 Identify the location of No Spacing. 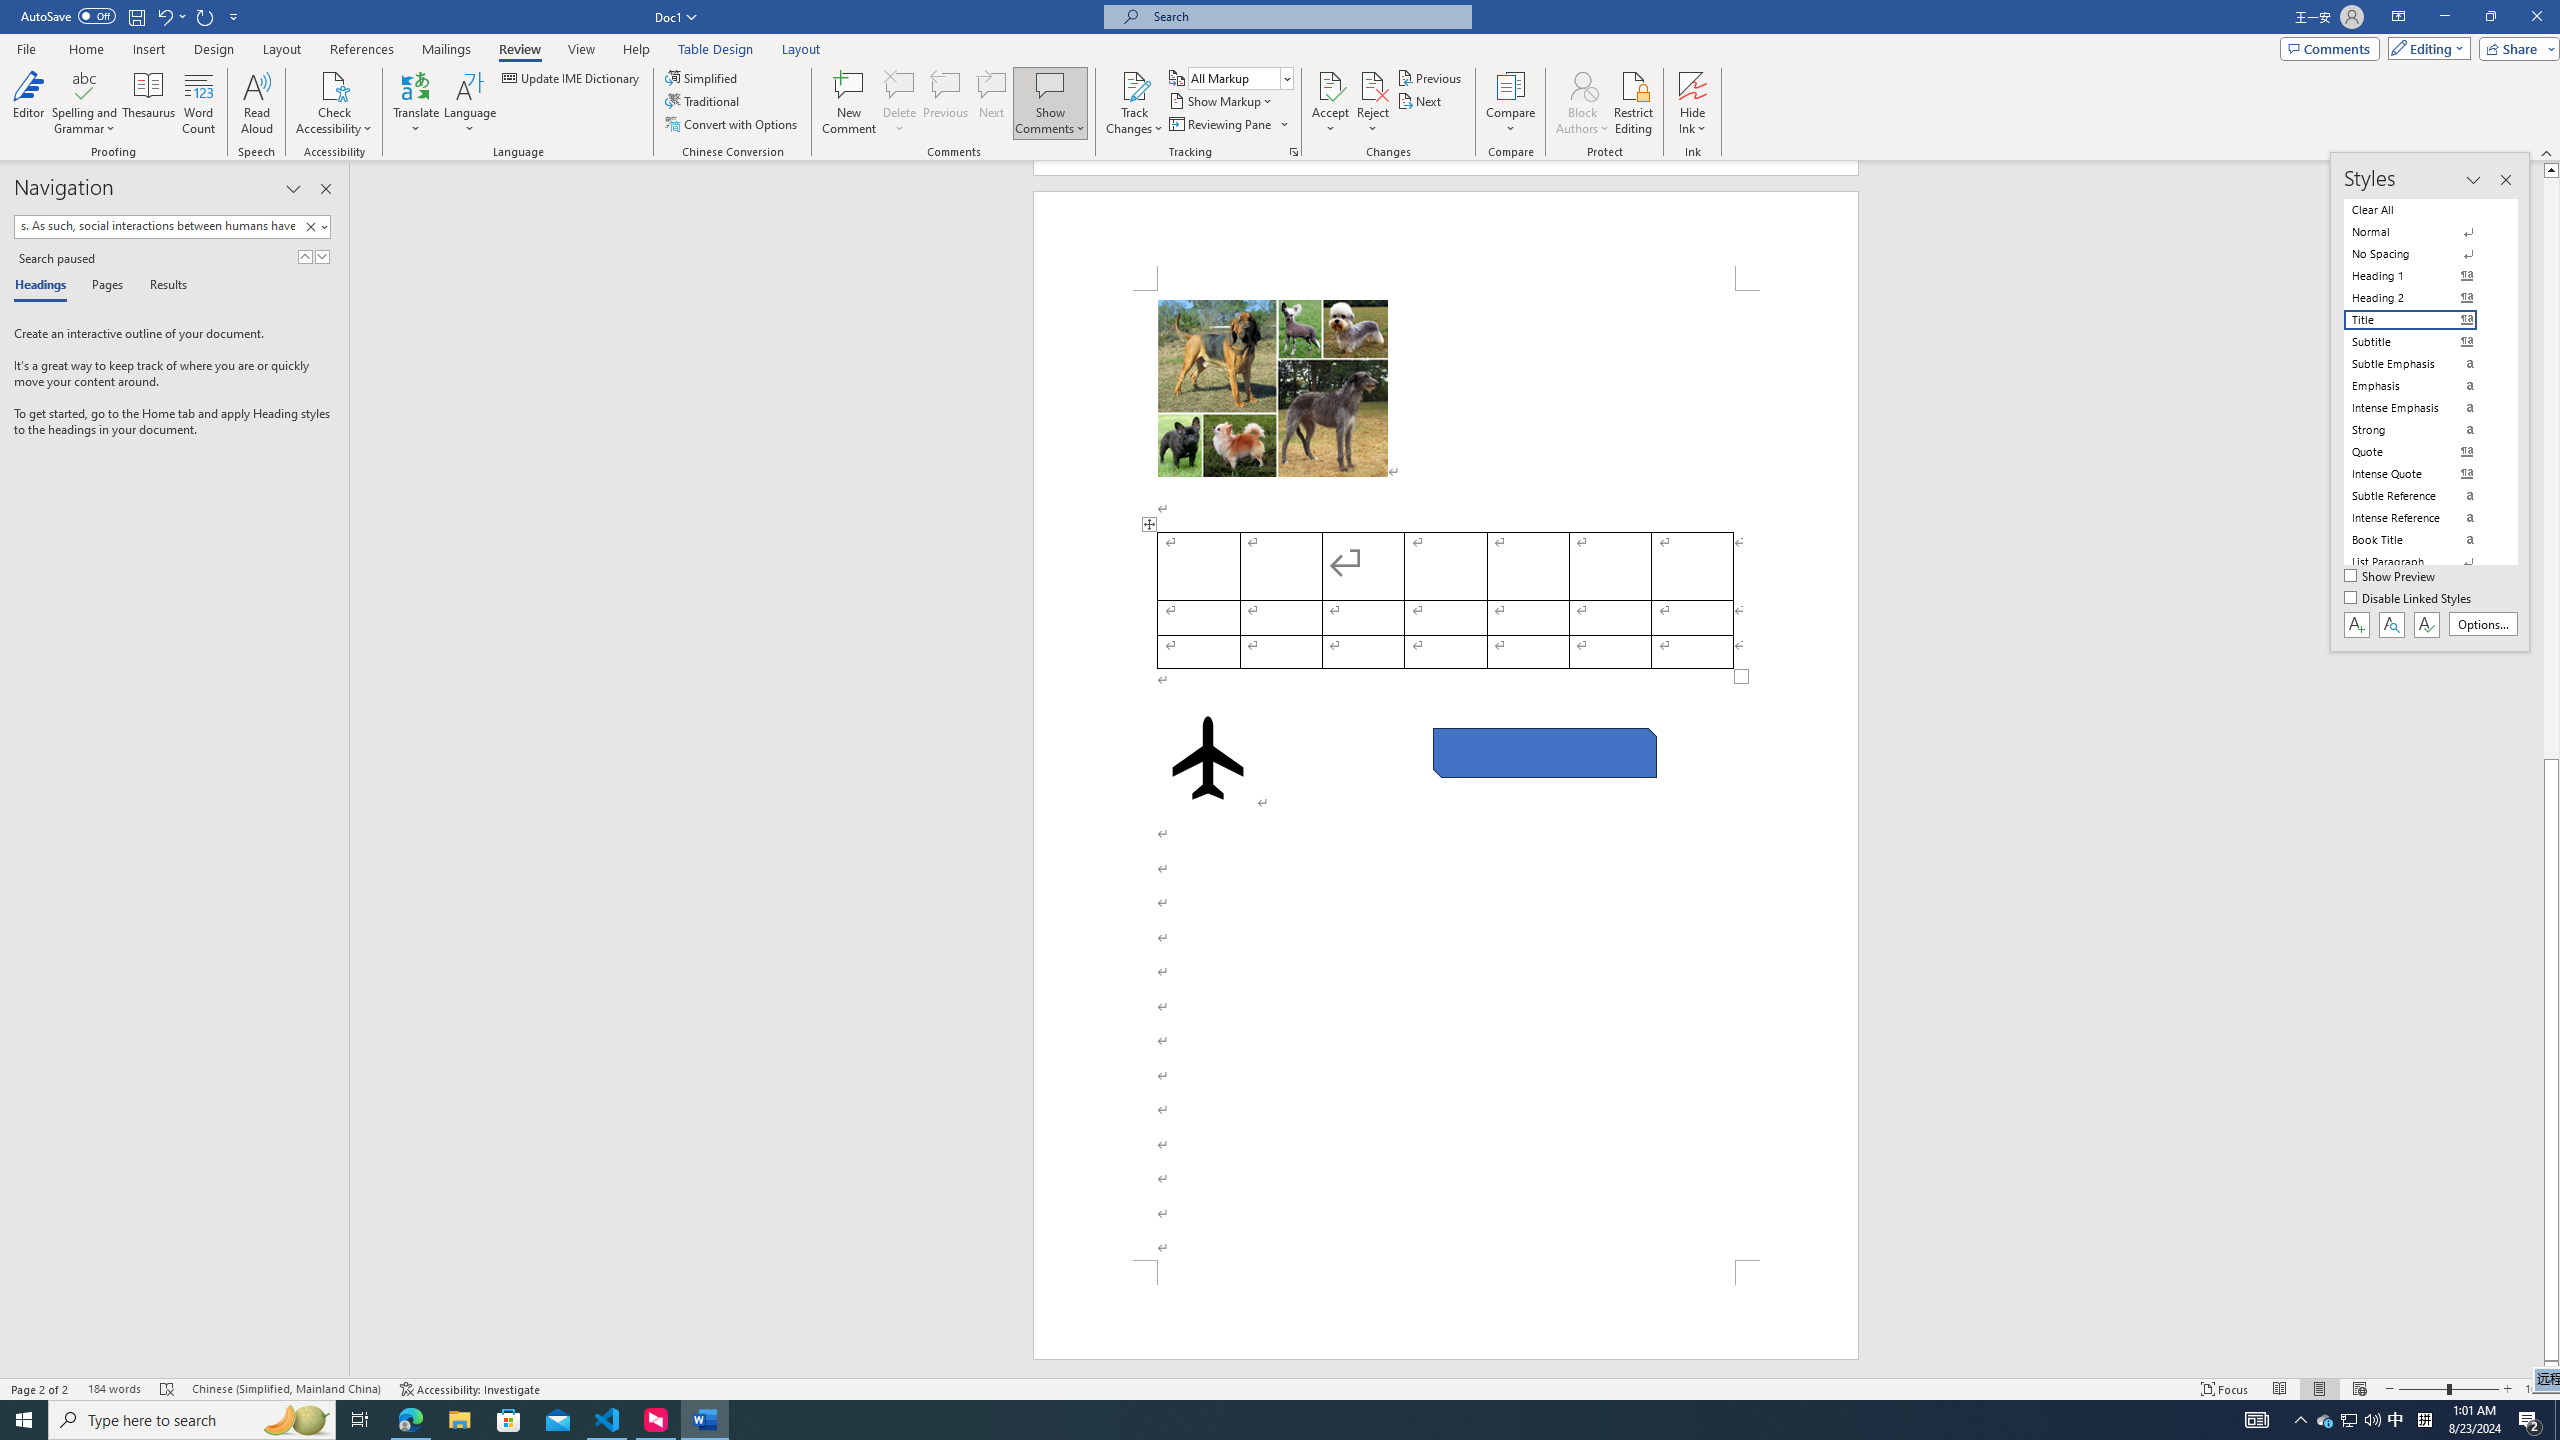
(2422, 254).